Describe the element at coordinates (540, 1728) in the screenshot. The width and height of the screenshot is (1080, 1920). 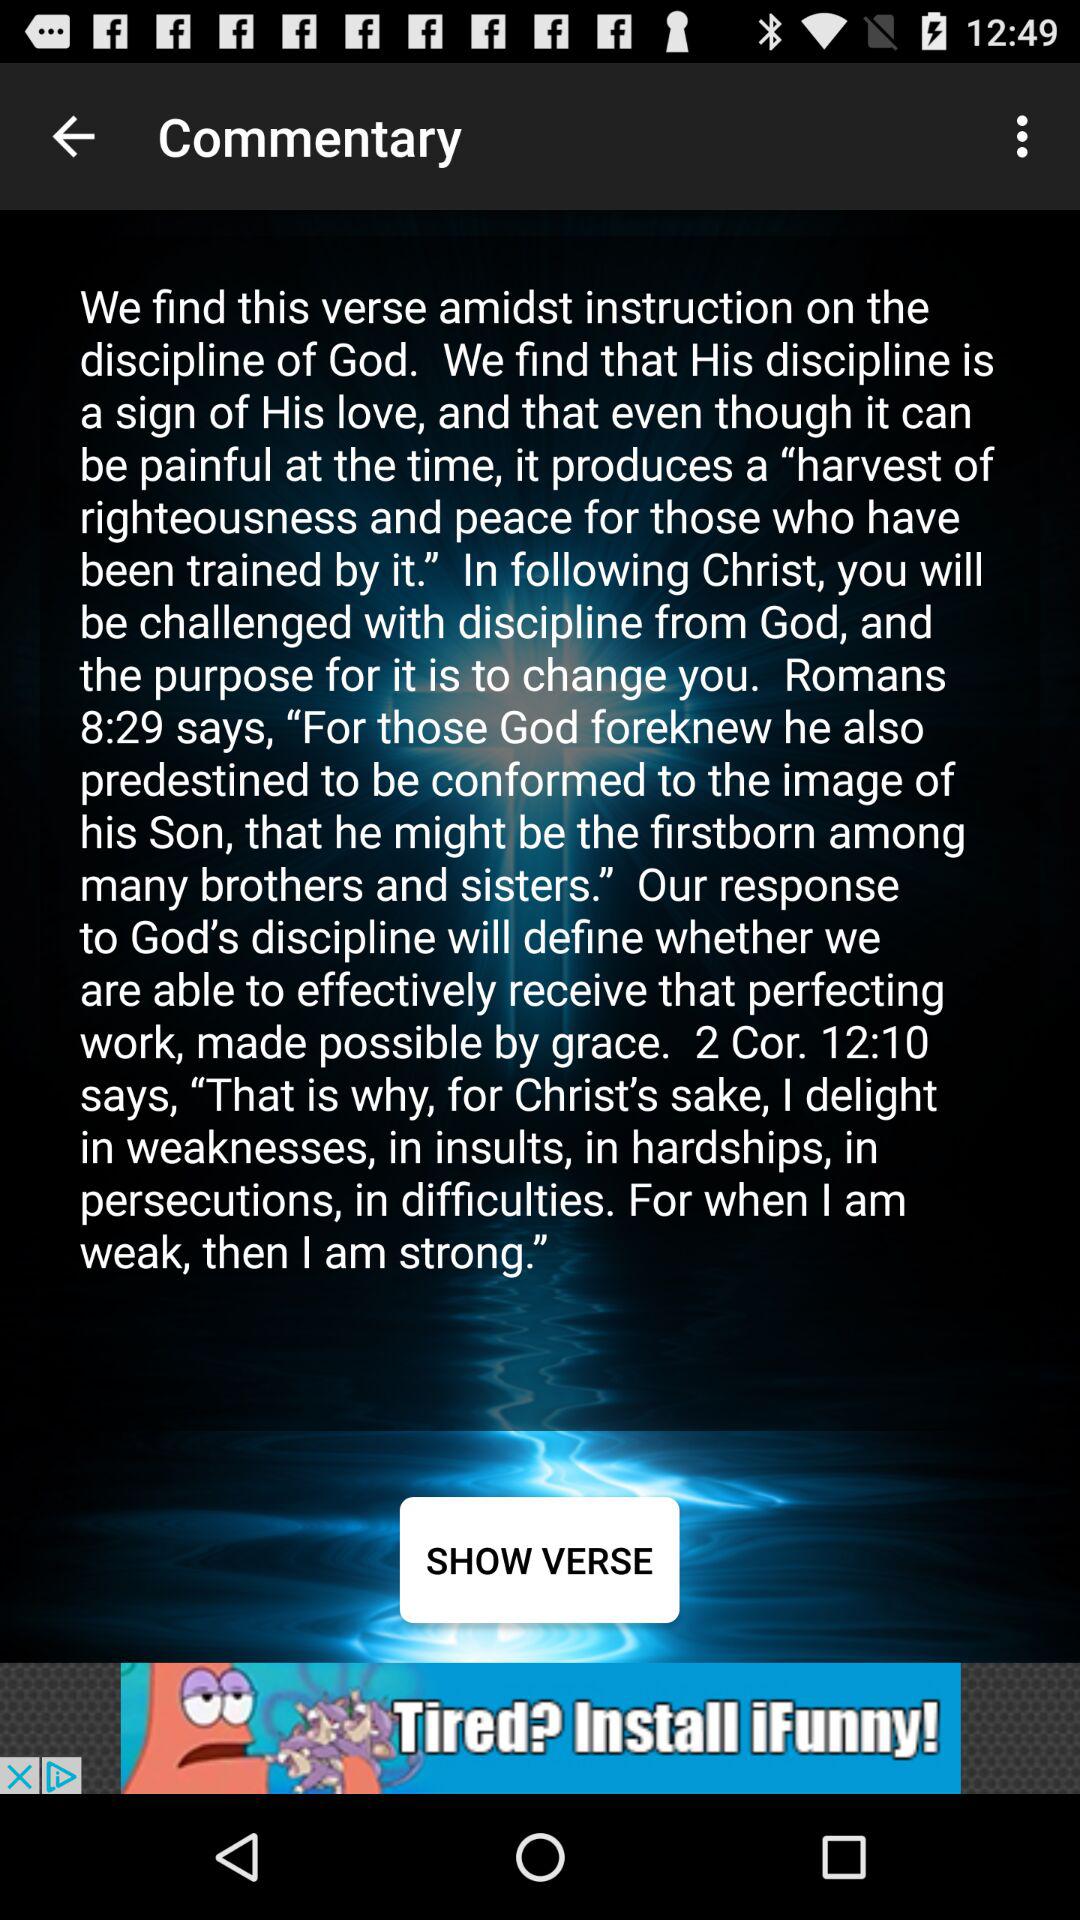
I see `click to view funny advertisements options` at that location.